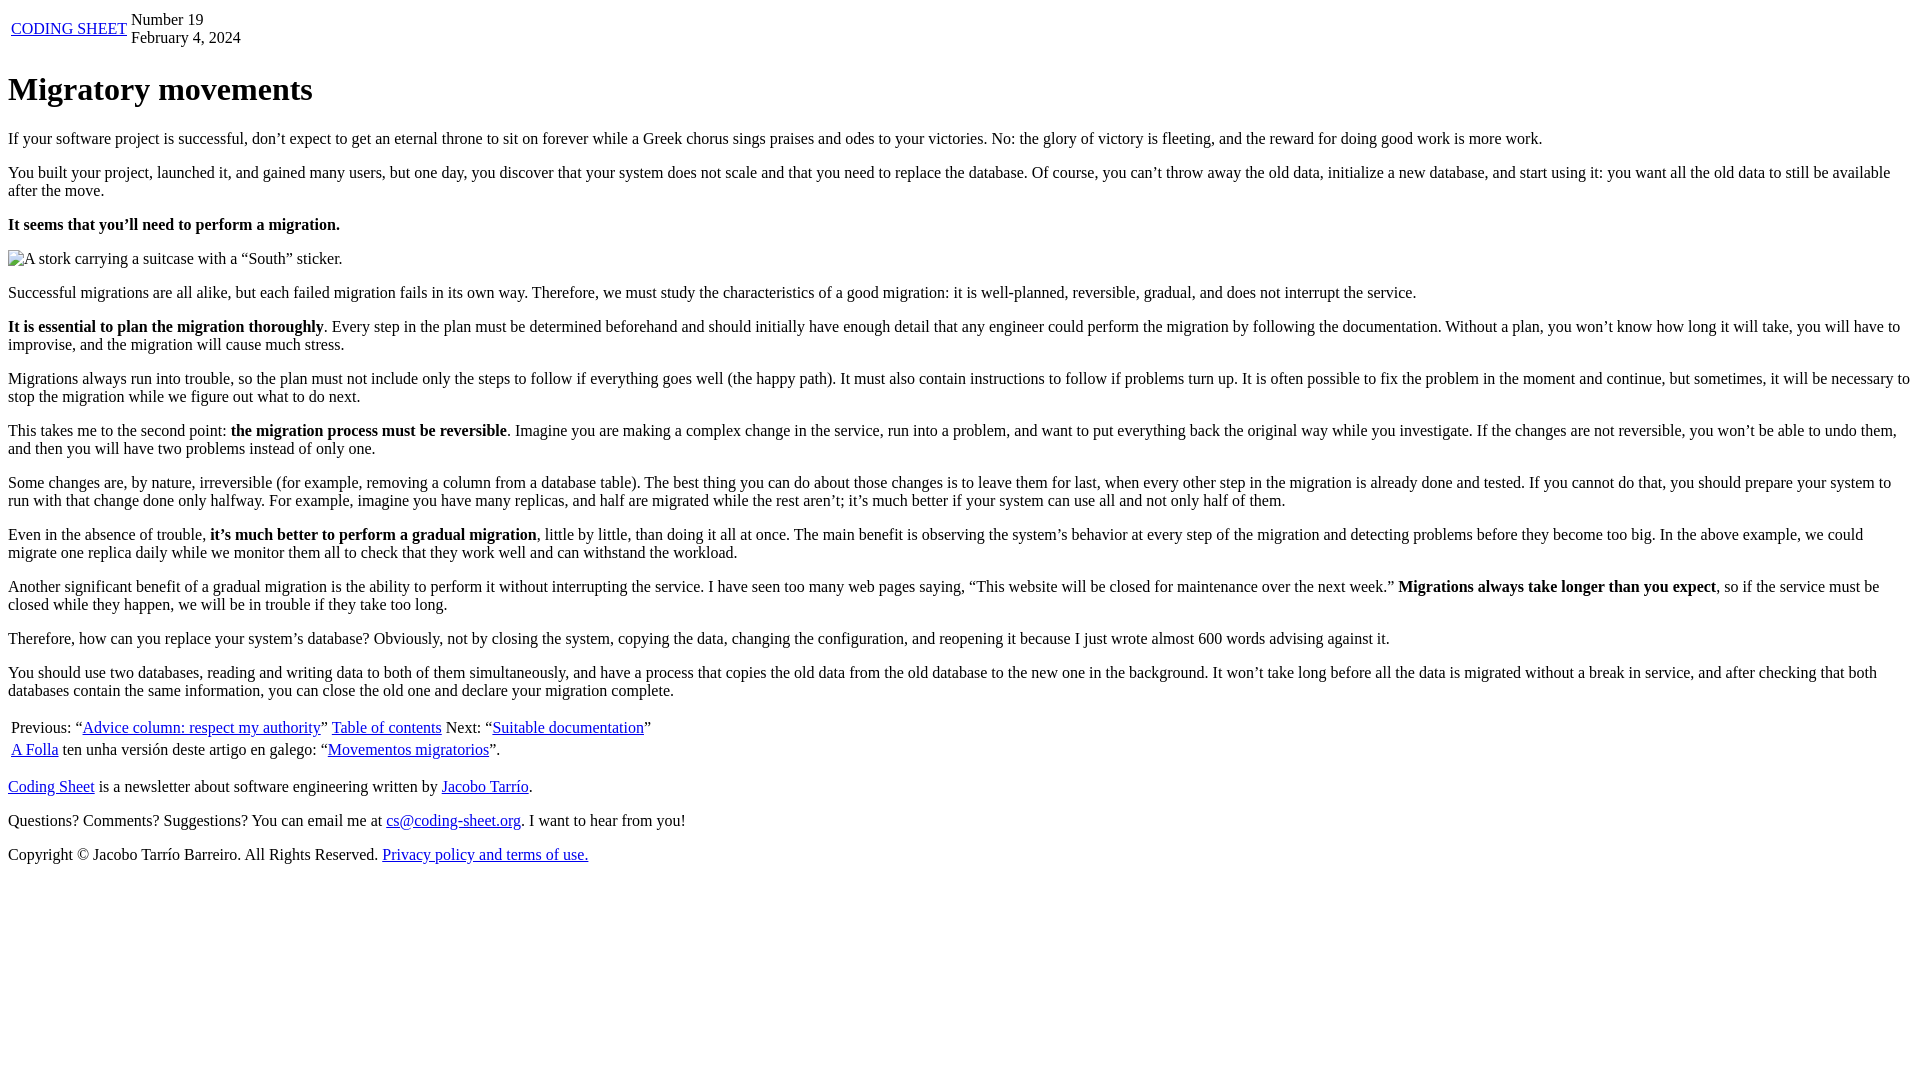 This screenshot has width=1920, height=1080. I want to click on Suitable documentation, so click(567, 727).